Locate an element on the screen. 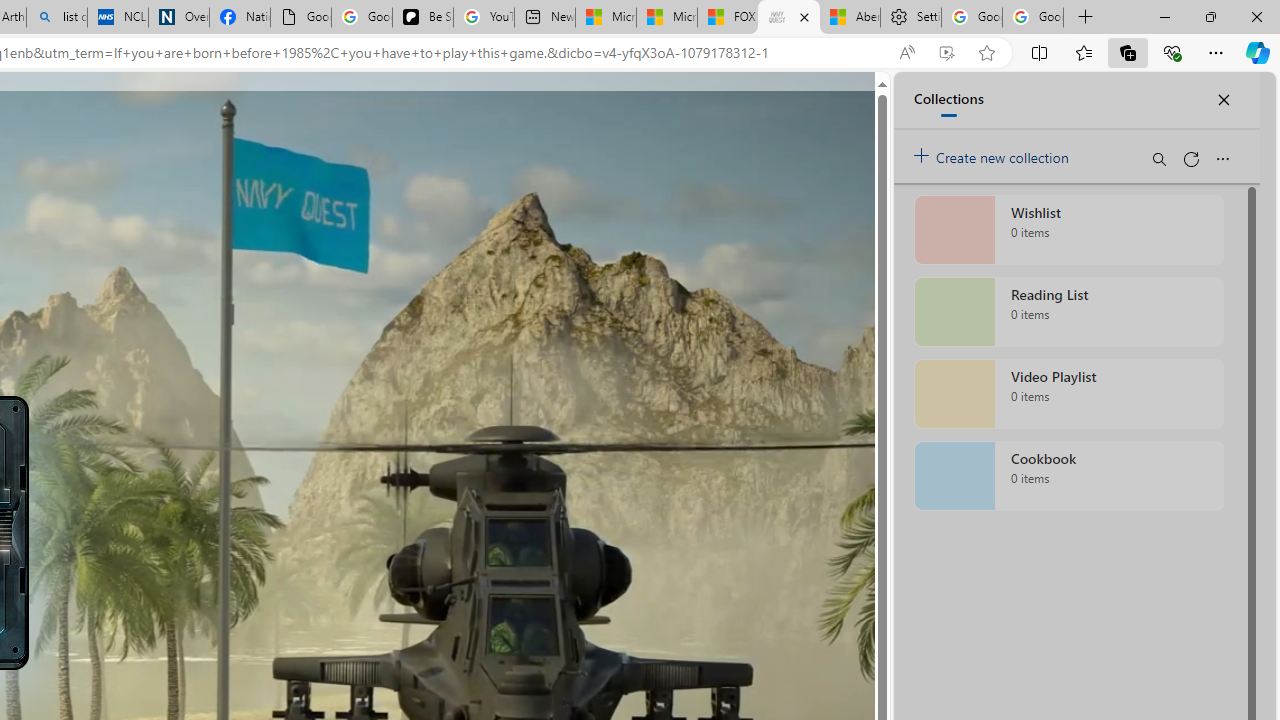 Image resolution: width=1280 pixels, height=720 pixels. Be Smart | creating Science videos | Patreon is located at coordinates (423, 18).